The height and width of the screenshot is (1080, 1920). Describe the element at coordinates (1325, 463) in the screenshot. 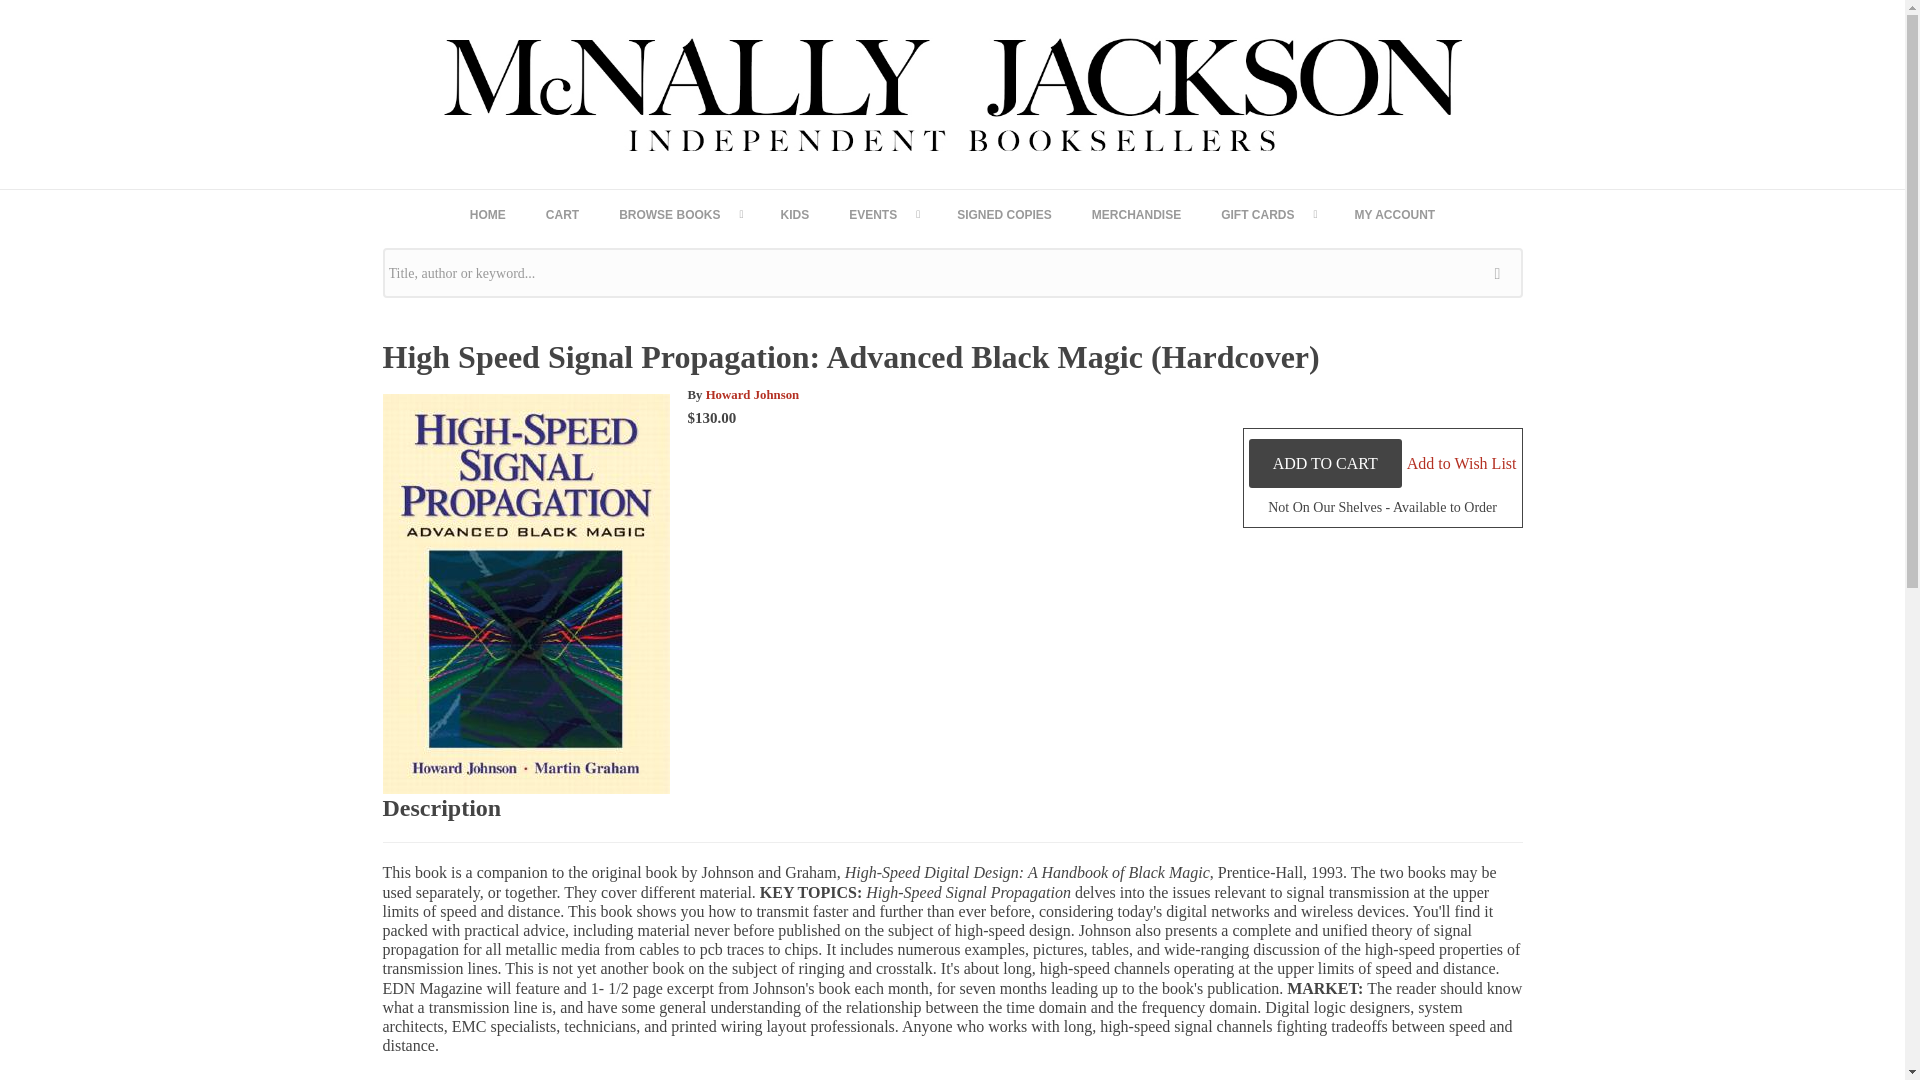

I see `Add to Cart` at that location.